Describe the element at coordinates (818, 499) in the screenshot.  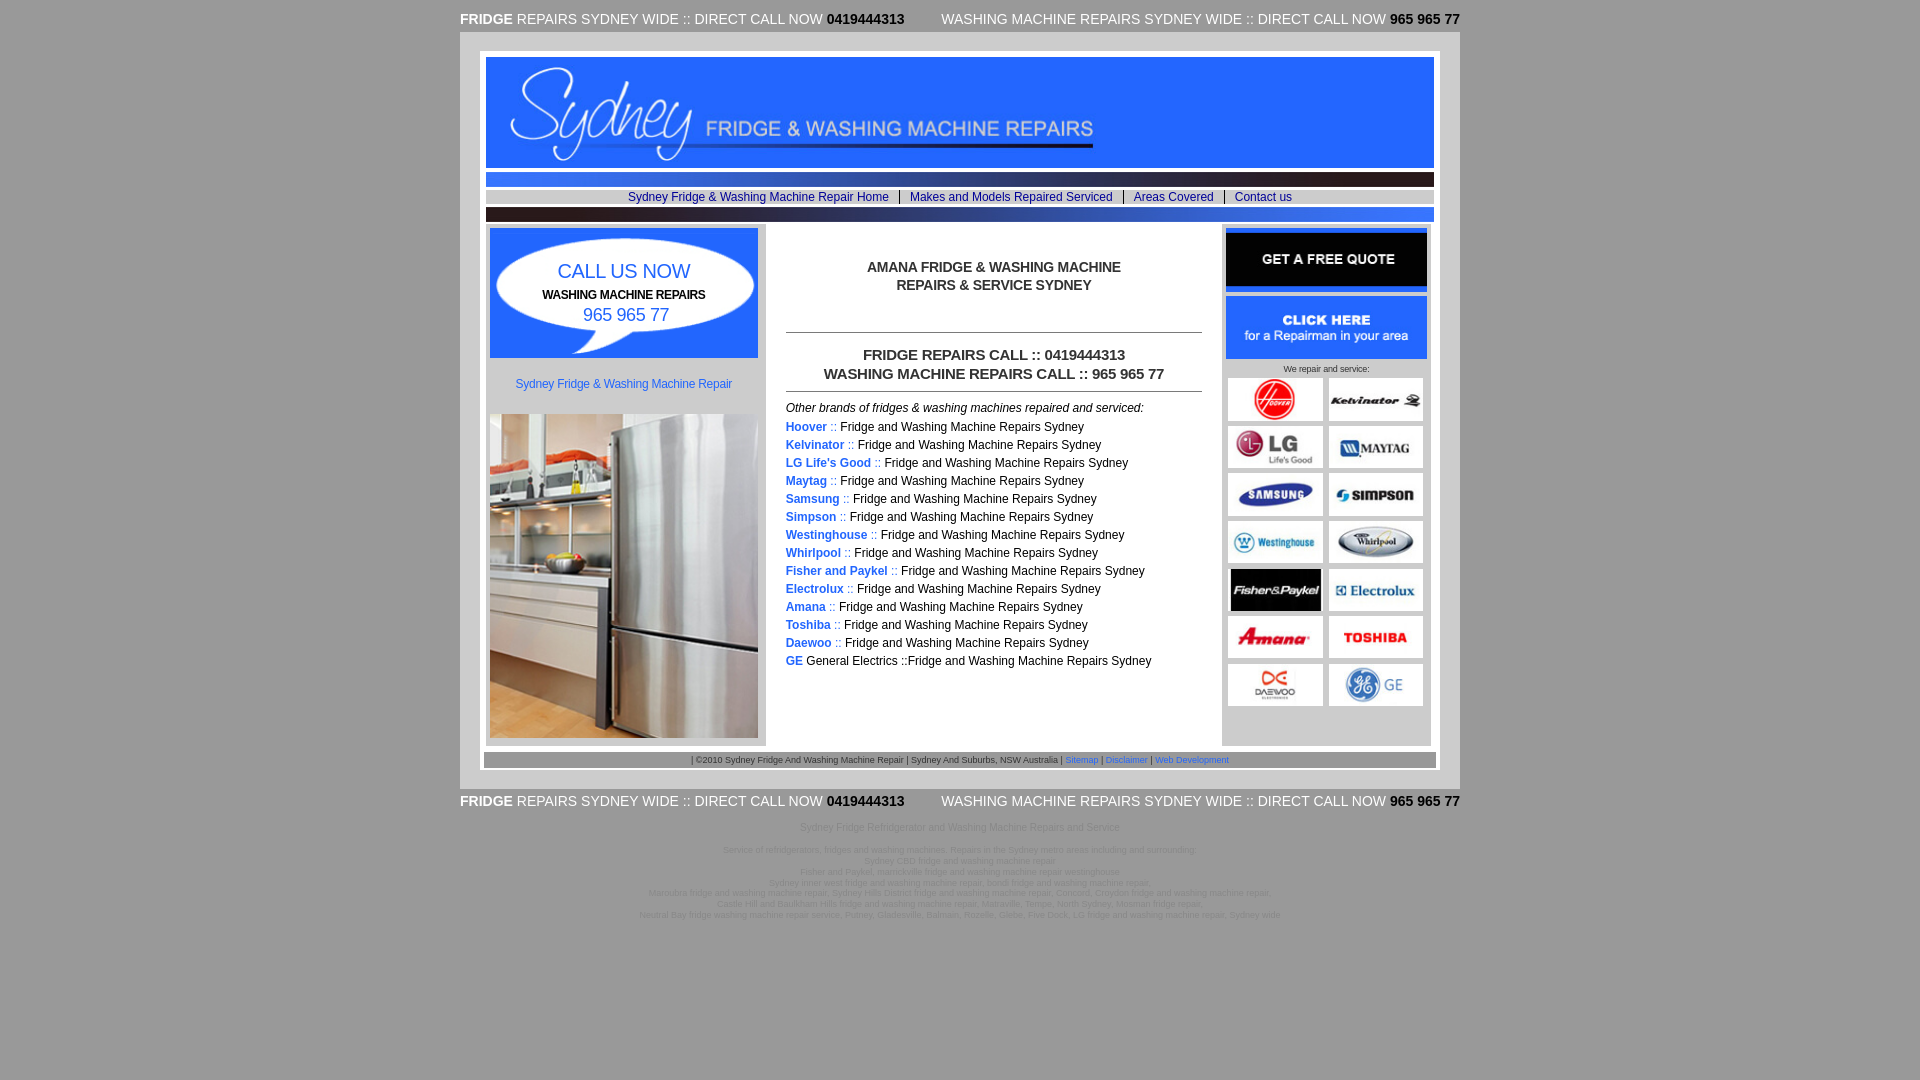
I see `Samsung ::` at that location.